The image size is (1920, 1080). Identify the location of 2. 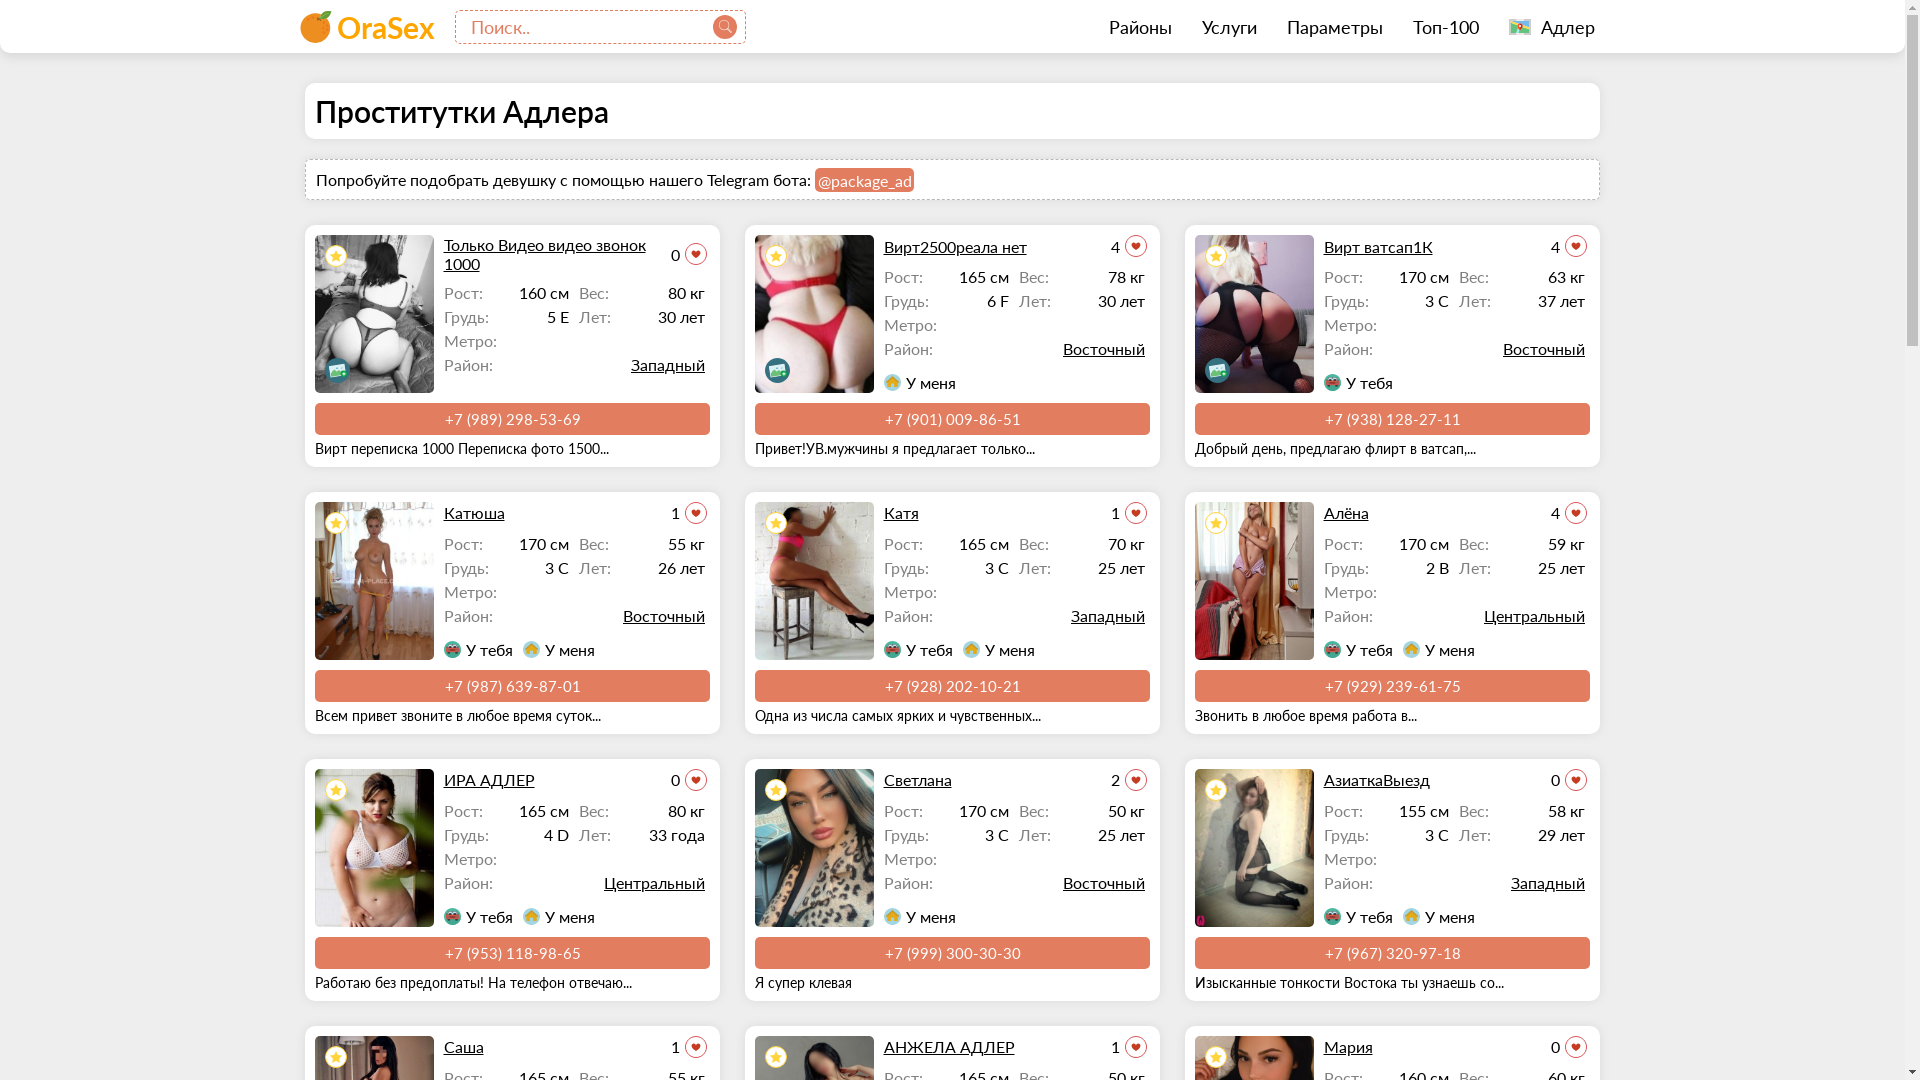
(1128, 780).